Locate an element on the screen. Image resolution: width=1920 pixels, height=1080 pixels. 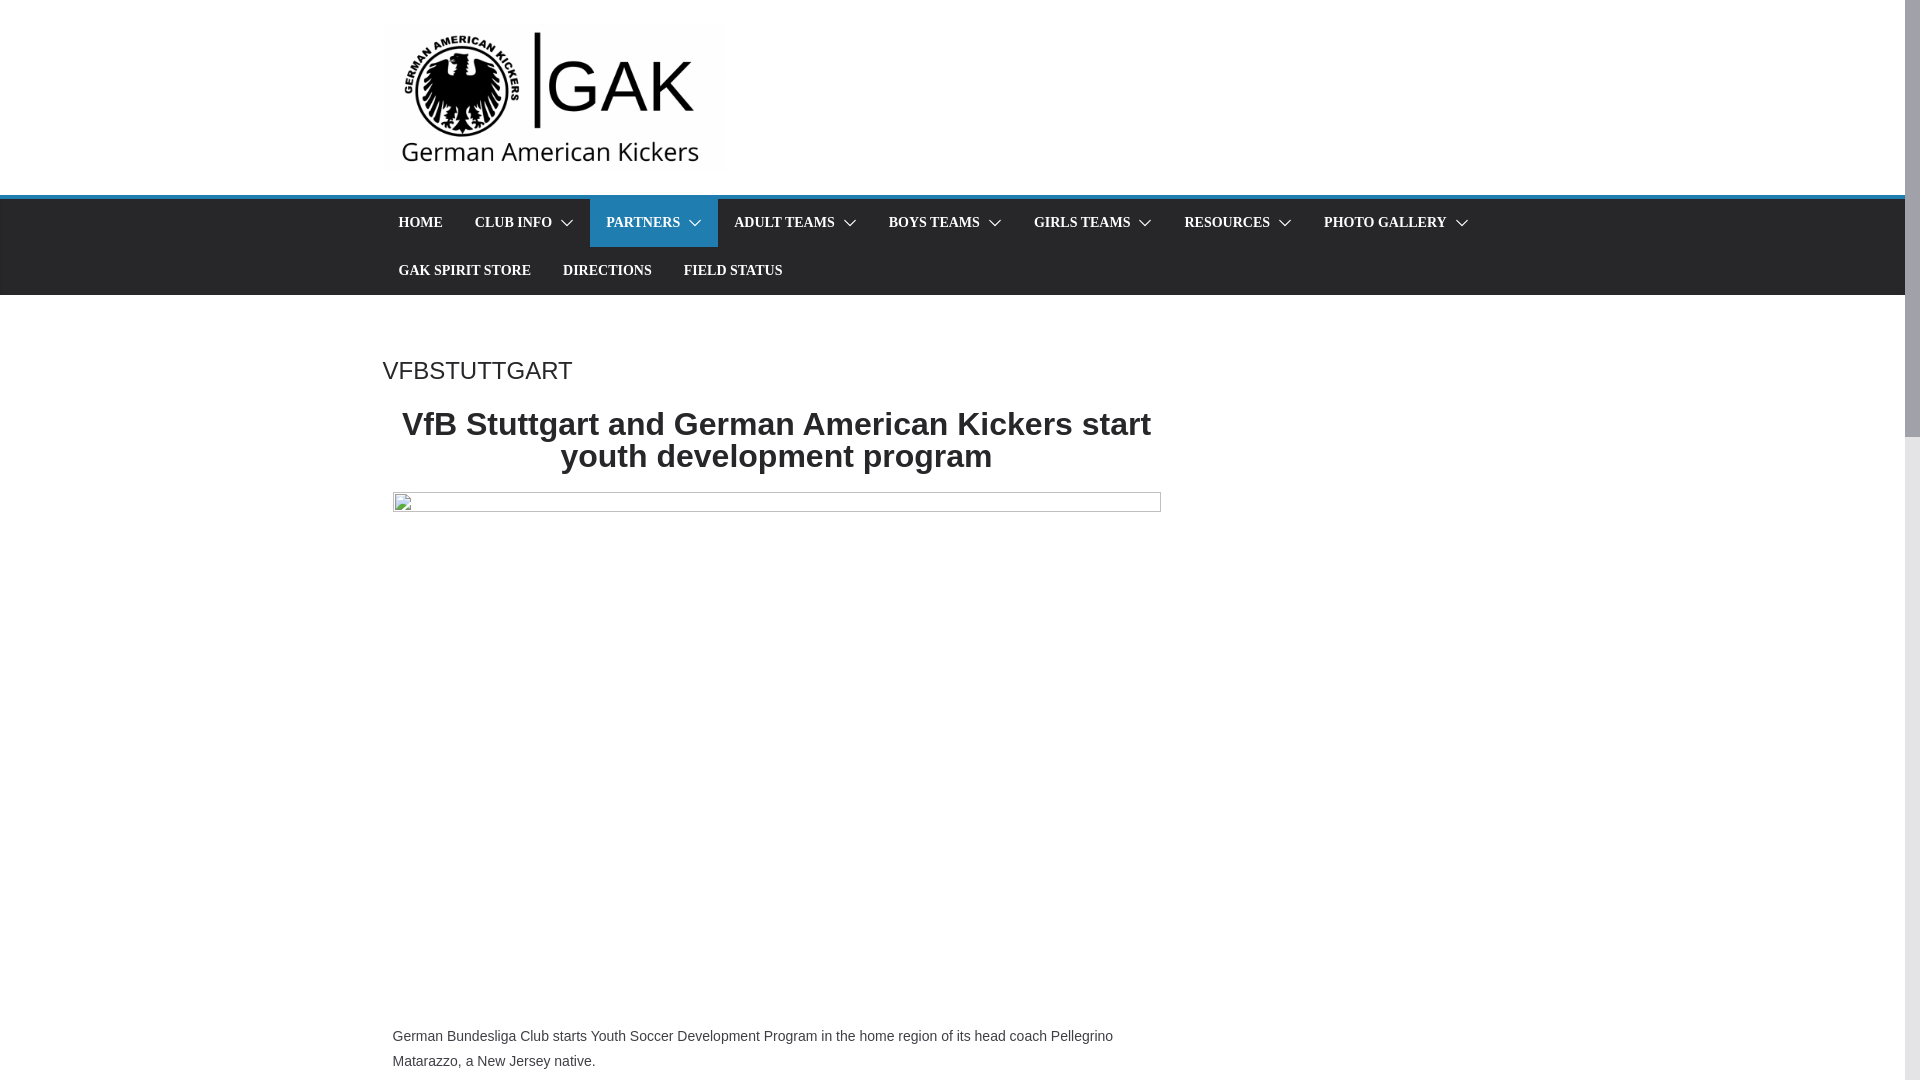
FIELD STATUS is located at coordinates (733, 271).